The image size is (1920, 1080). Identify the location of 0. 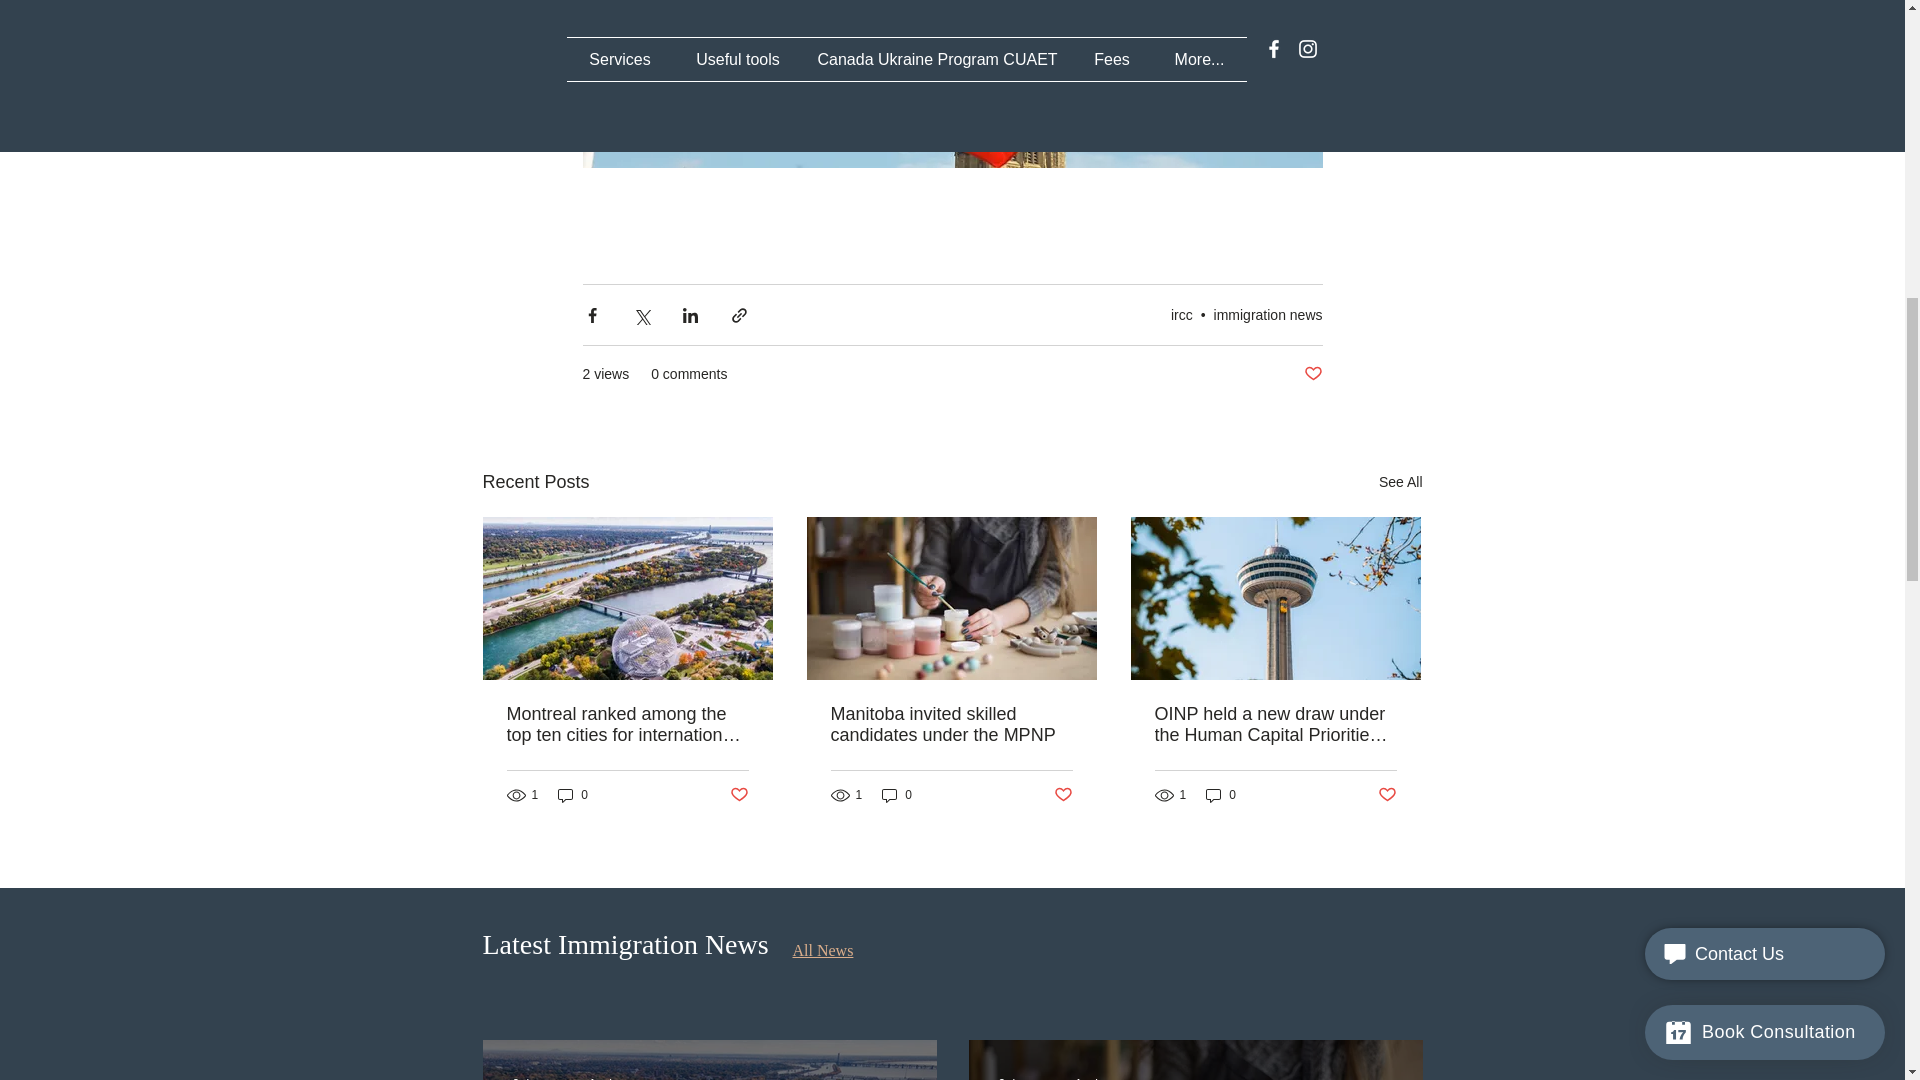
(896, 795).